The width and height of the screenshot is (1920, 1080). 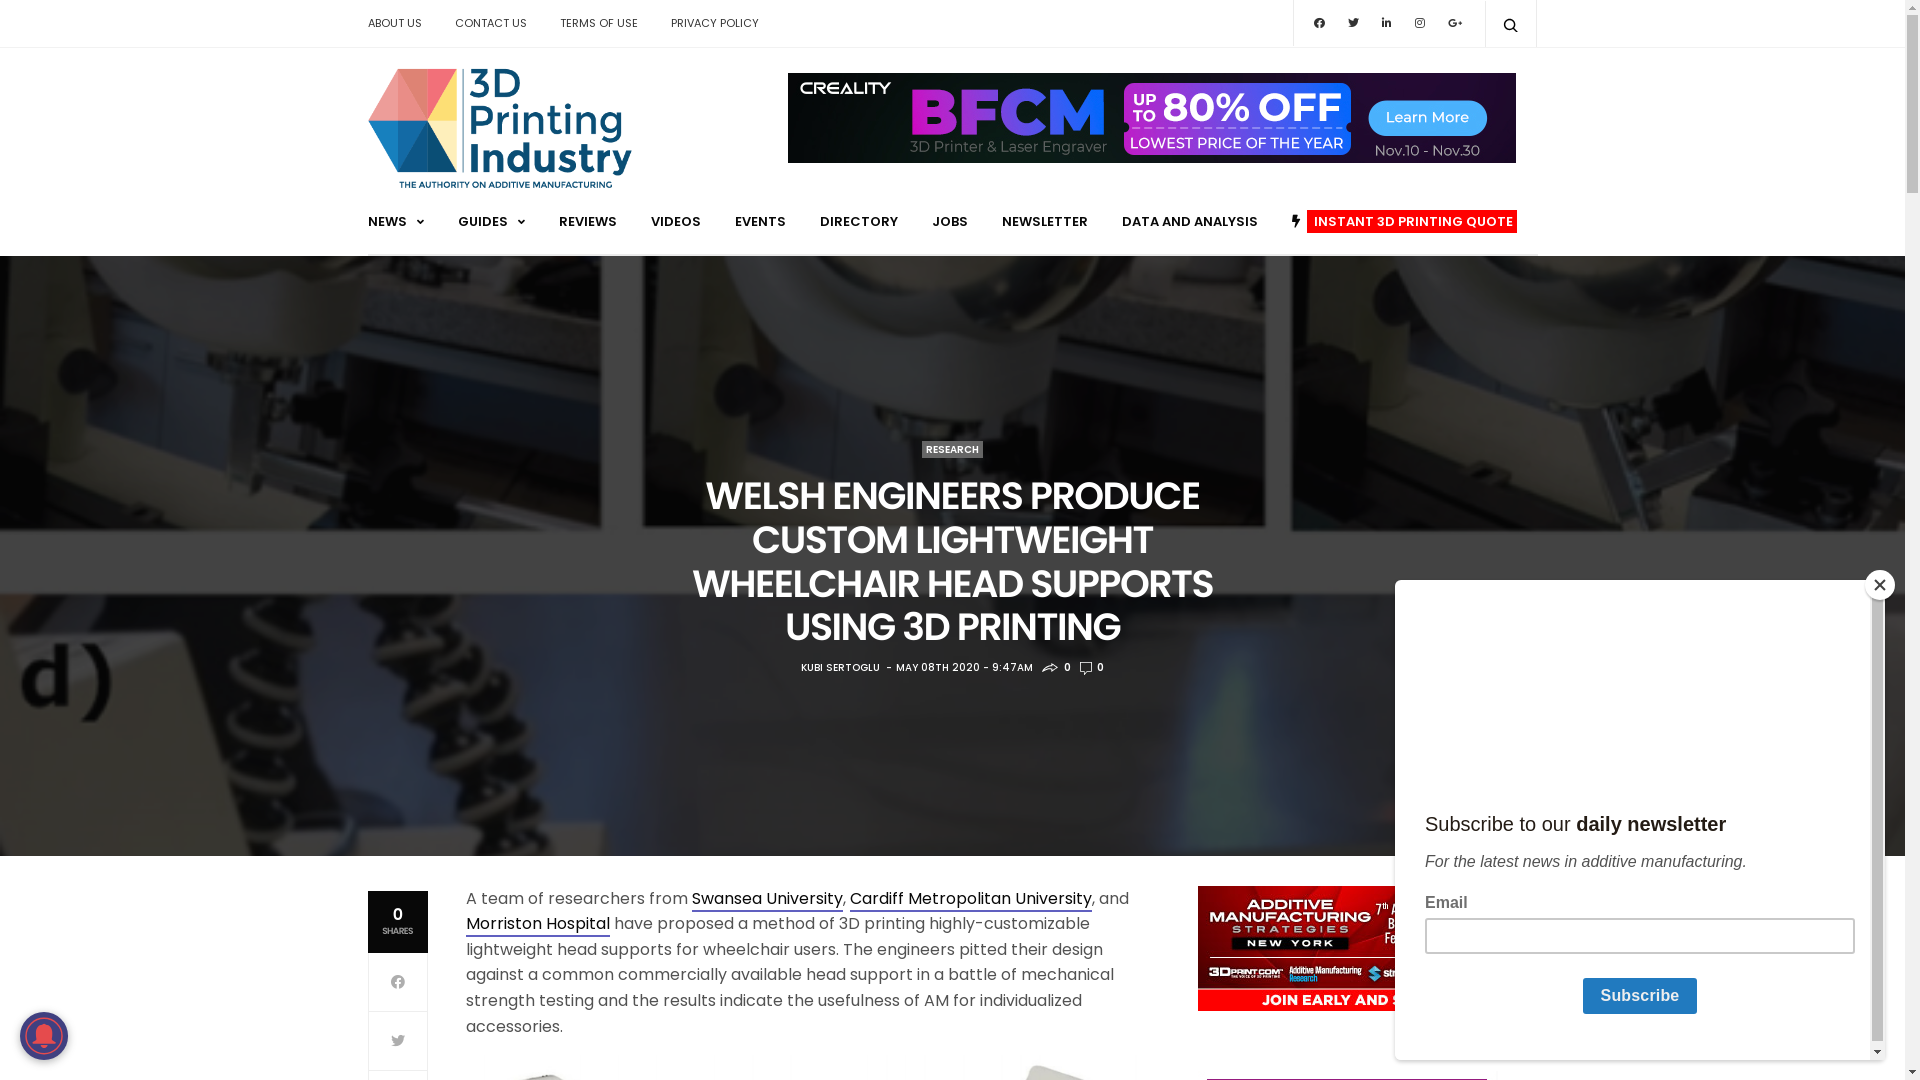 I want to click on ABOUT US, so click(x=402, y=23).